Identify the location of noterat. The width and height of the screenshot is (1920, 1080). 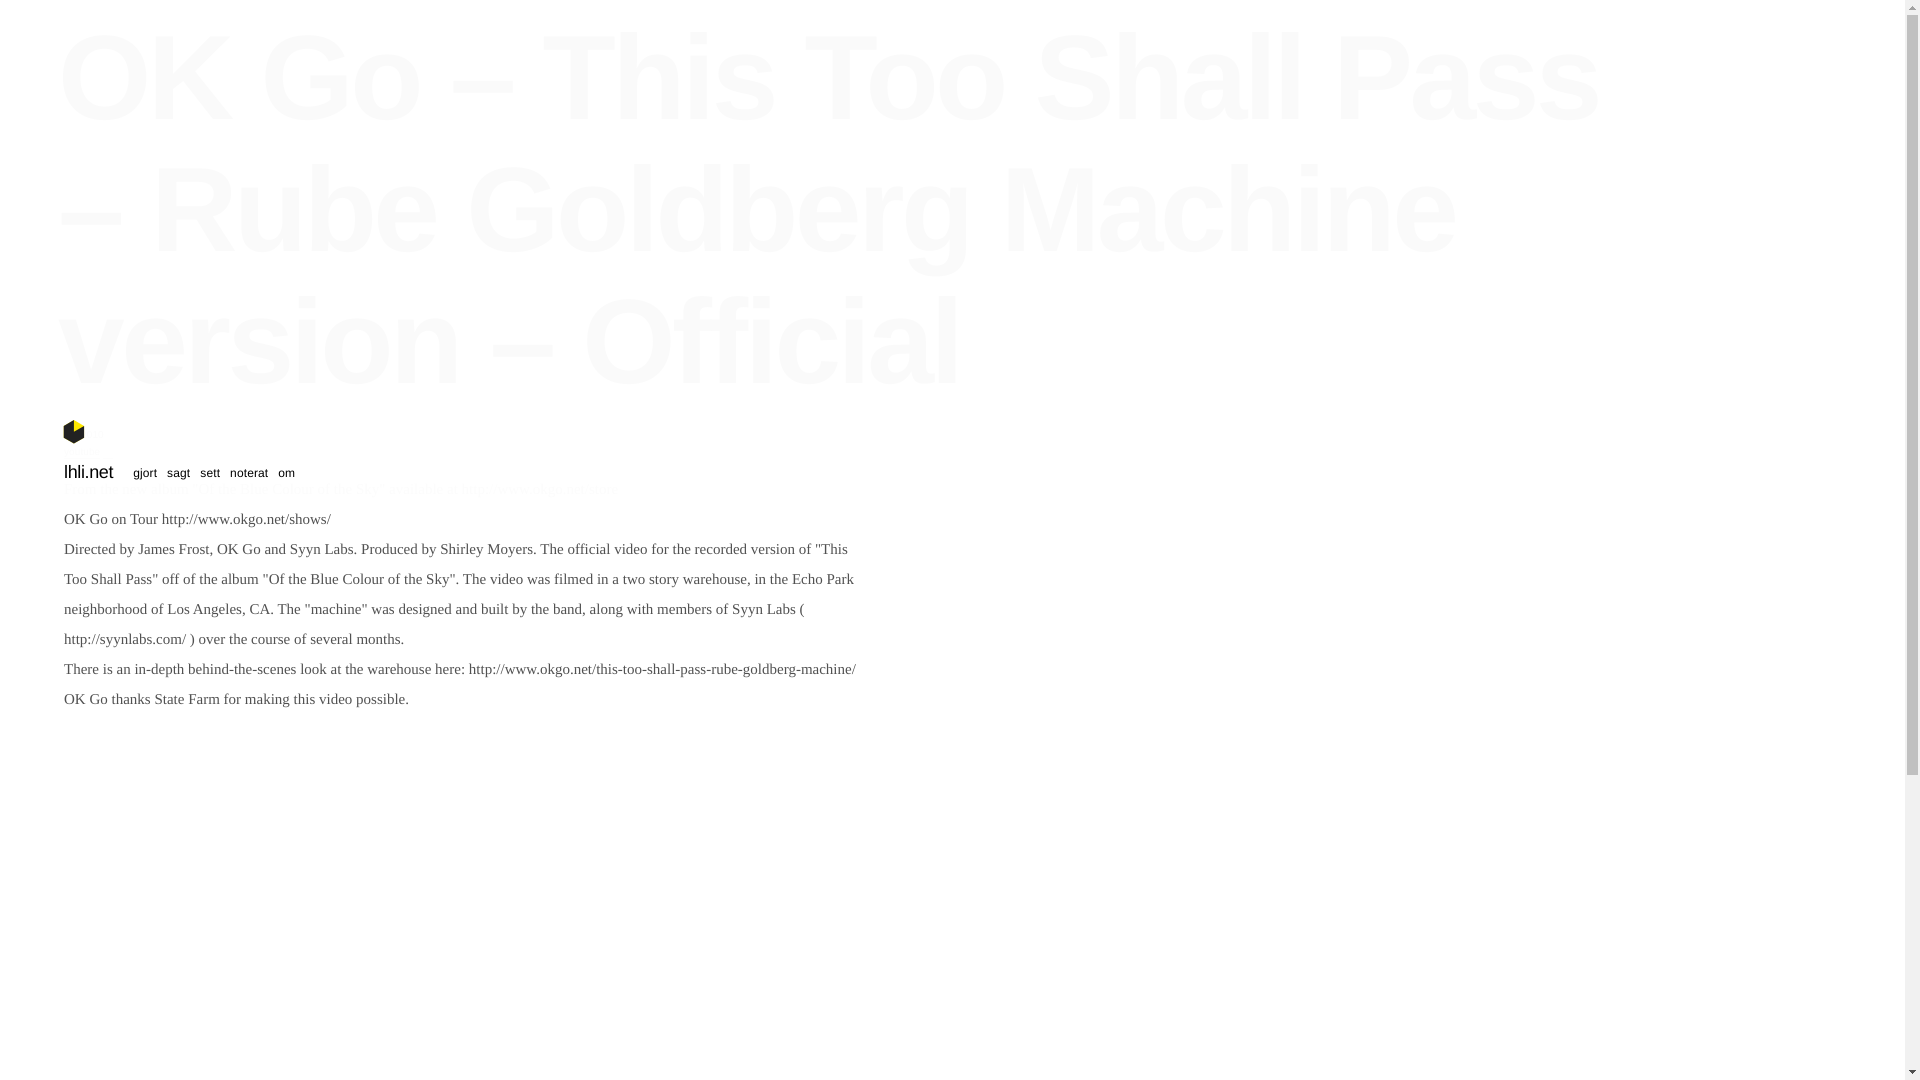
(249, 472).